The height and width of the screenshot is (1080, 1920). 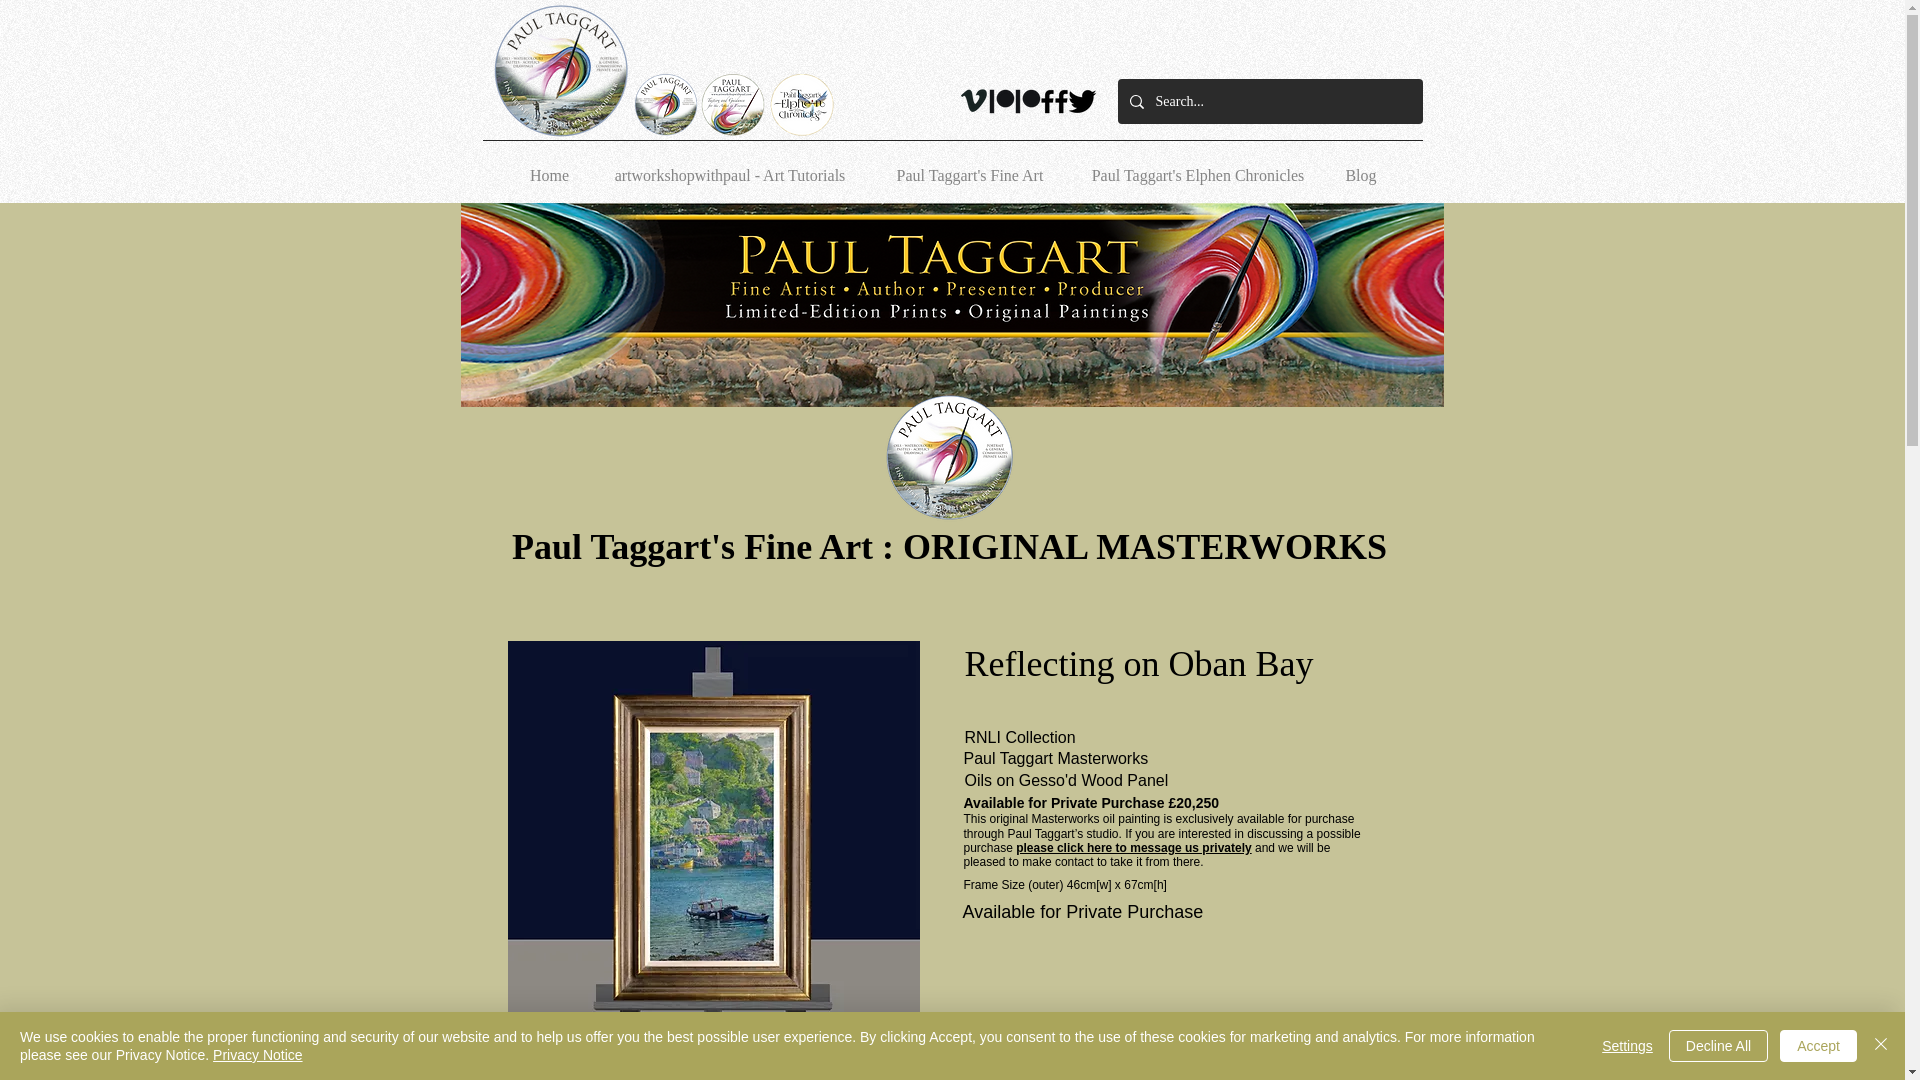 What do you see at coordinates (730, 167) in the screenshot?
I see `artworkshopwithpaul - Art Tutorials` at bounding box center [730, 167].